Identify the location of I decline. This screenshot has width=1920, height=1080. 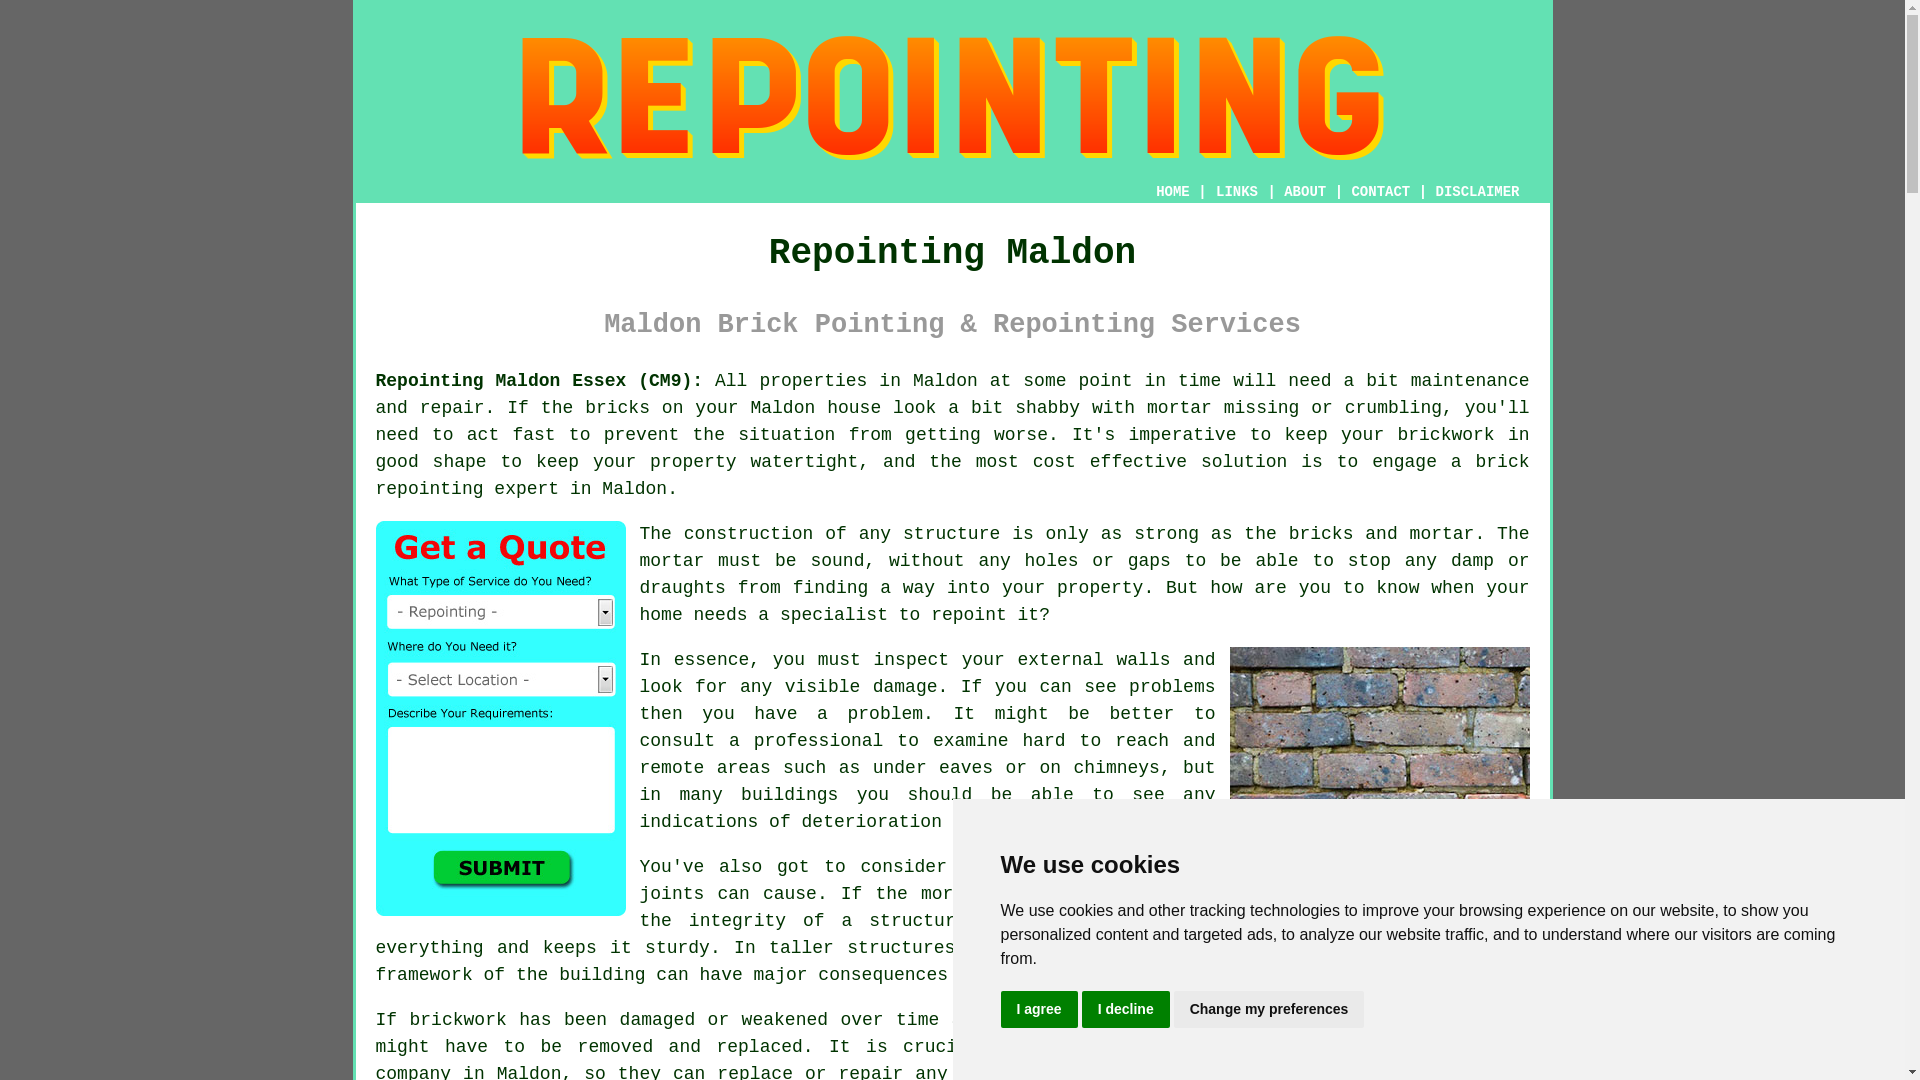
(1126, 1010).